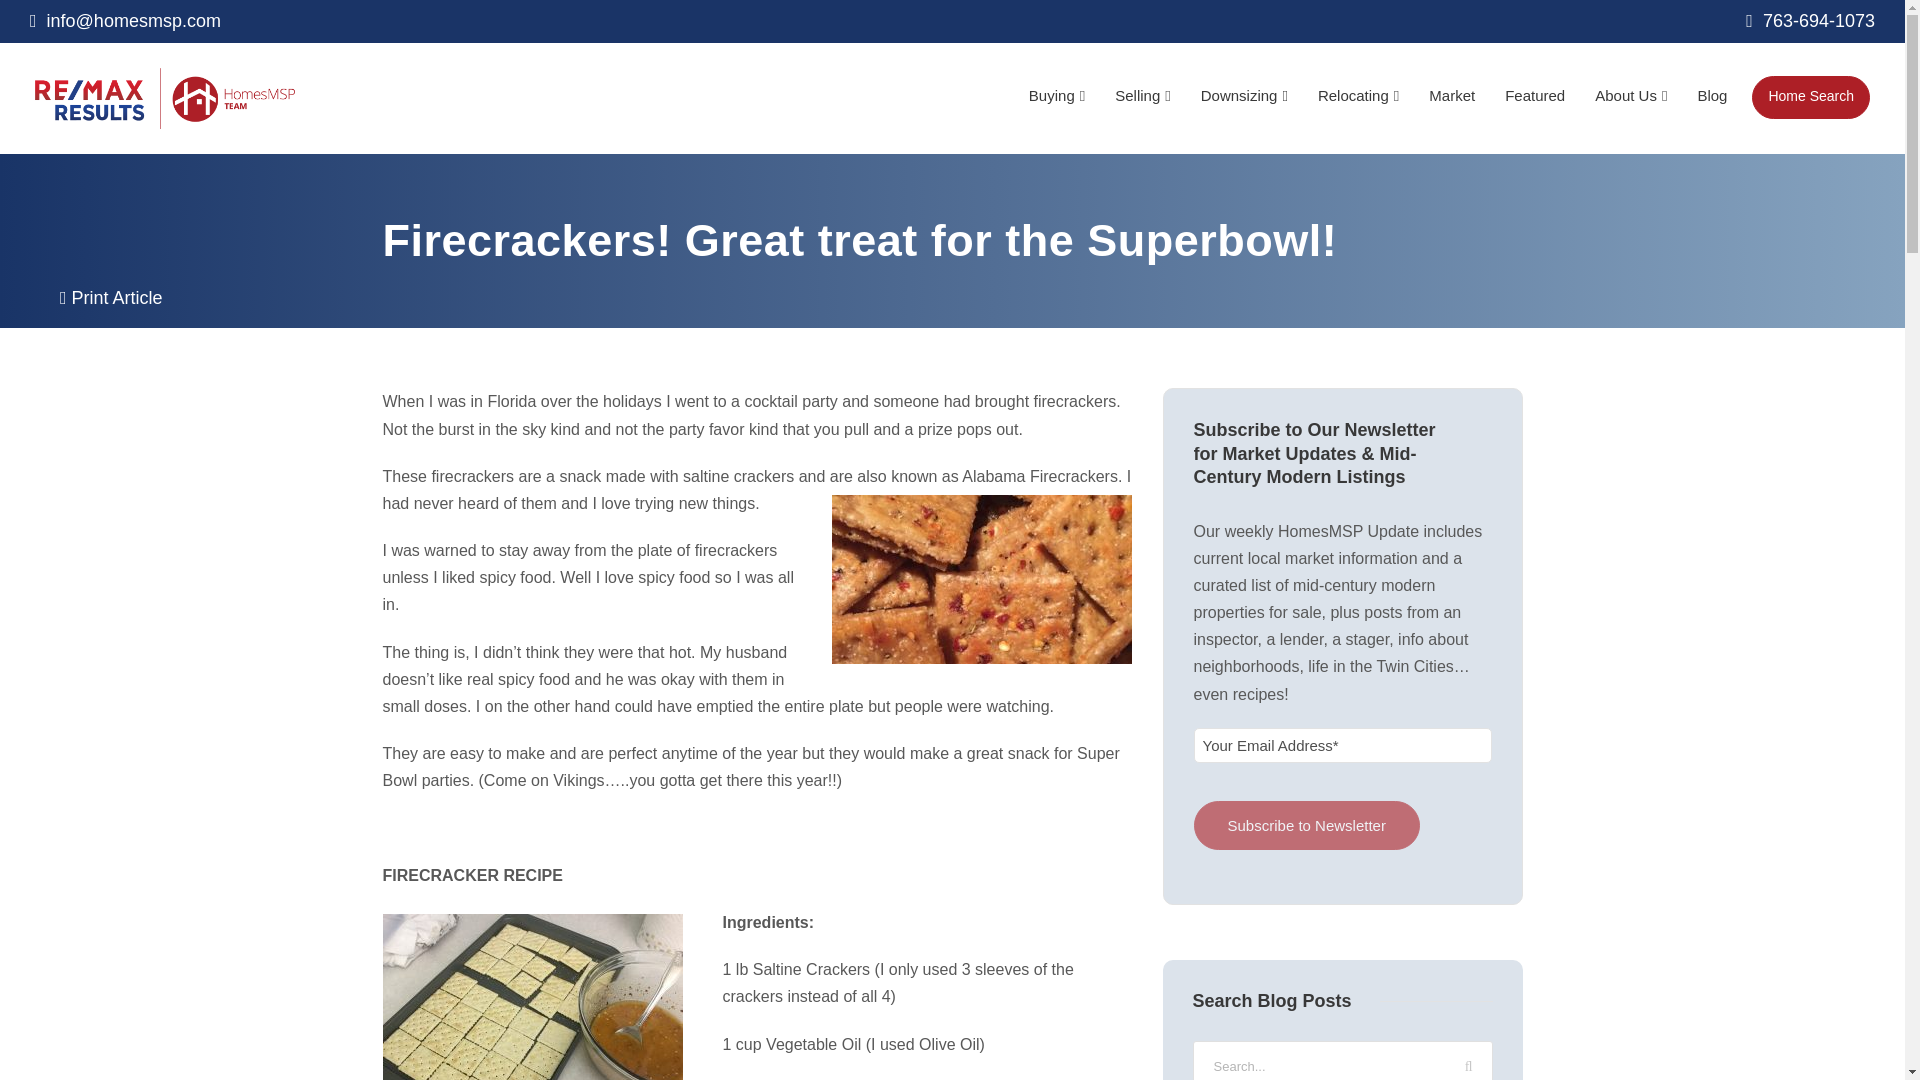 The height and width of the screenshot is (1080, 1920). Describe the element at coordinates (1307, 825) in the screenshot. I see `Subscribe to Newsletter` at that location.